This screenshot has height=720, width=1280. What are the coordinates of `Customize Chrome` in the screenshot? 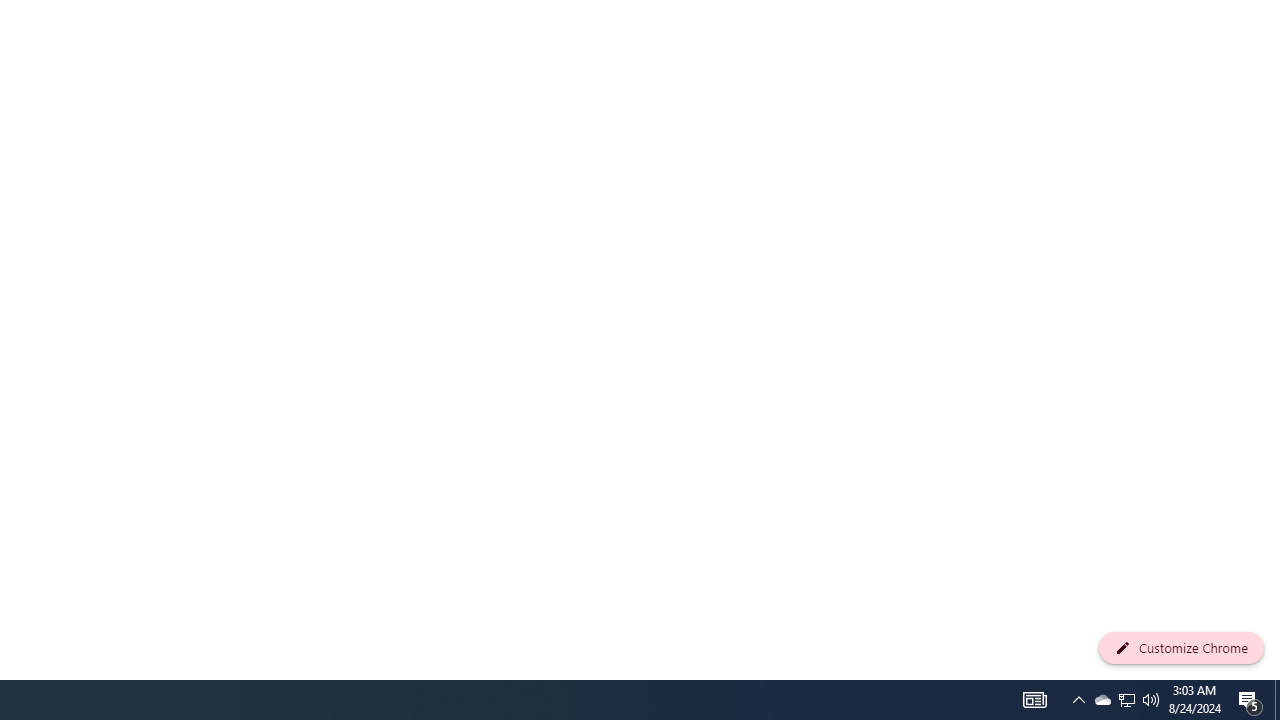 It's located at (1181, 648).